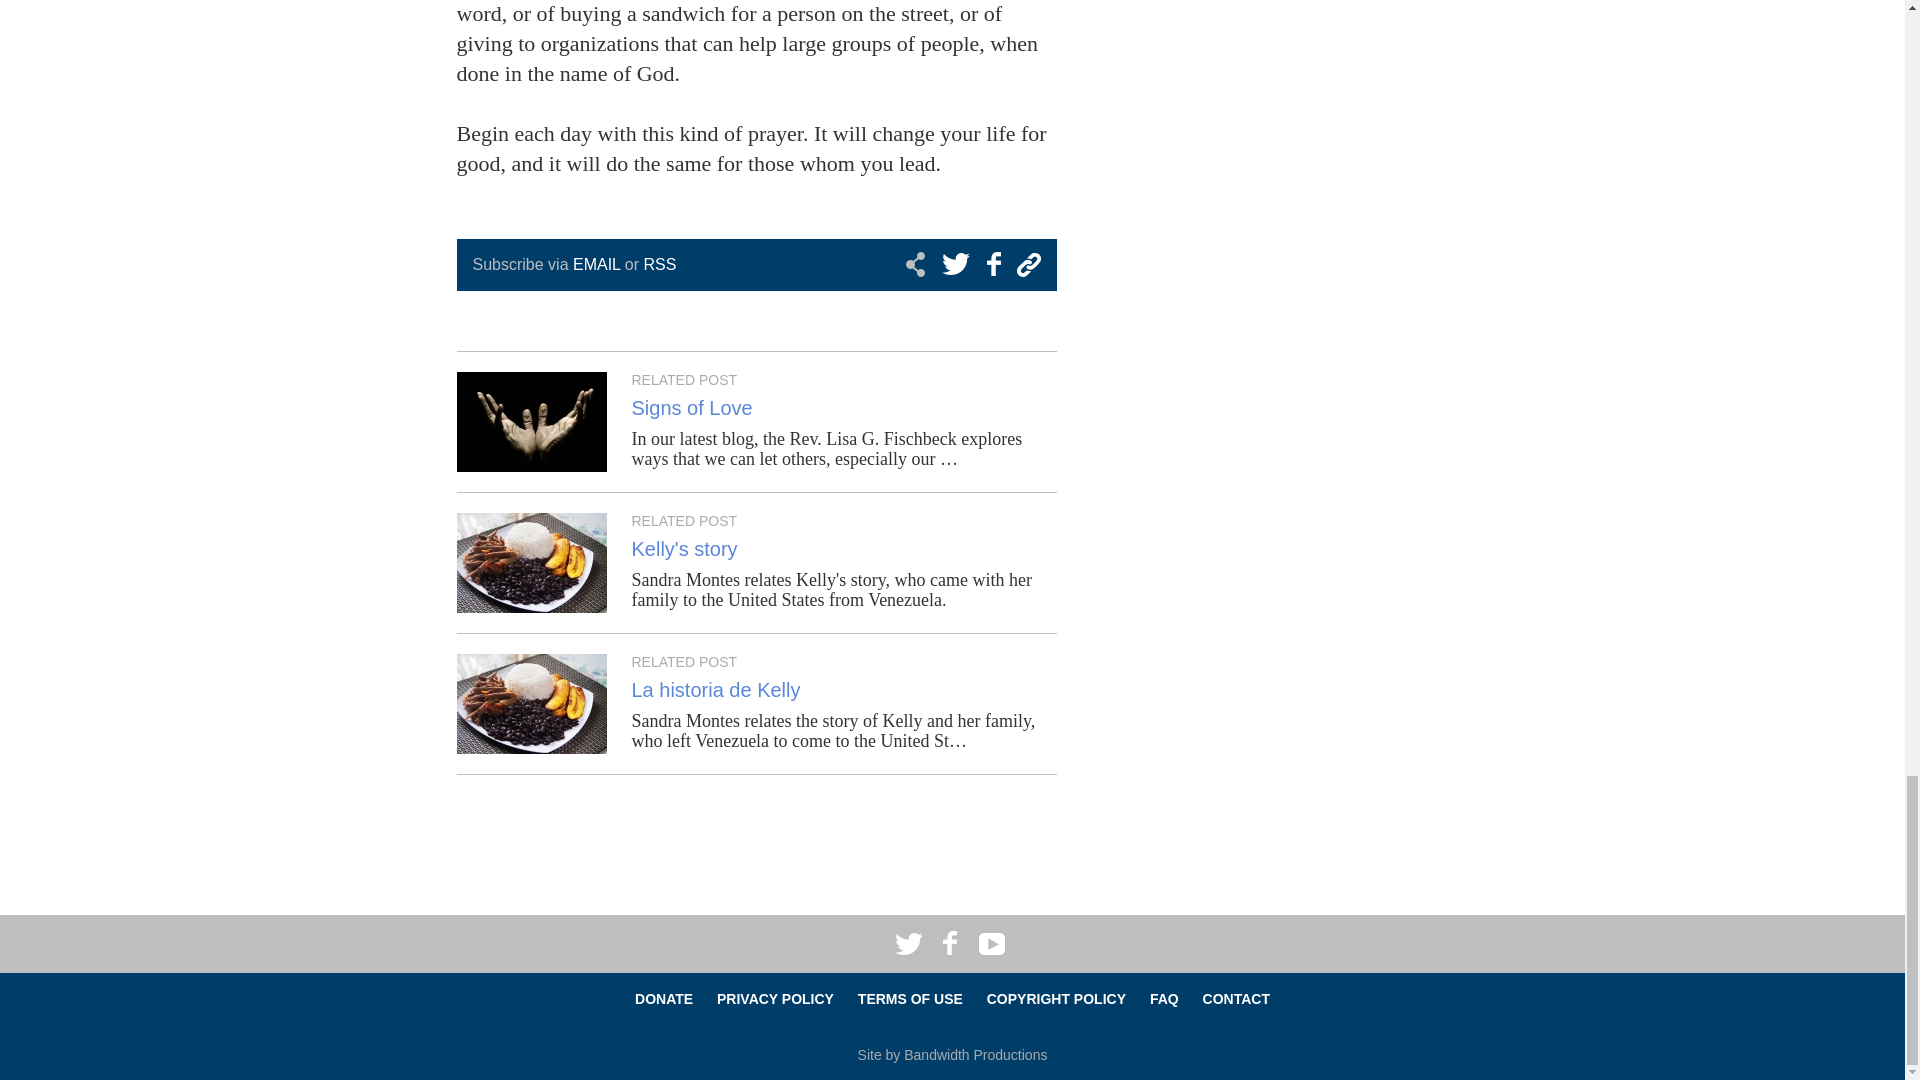 This screenshot has height=1080, width=1920. I want to click on La historia de Kelly, so click(716, 690).